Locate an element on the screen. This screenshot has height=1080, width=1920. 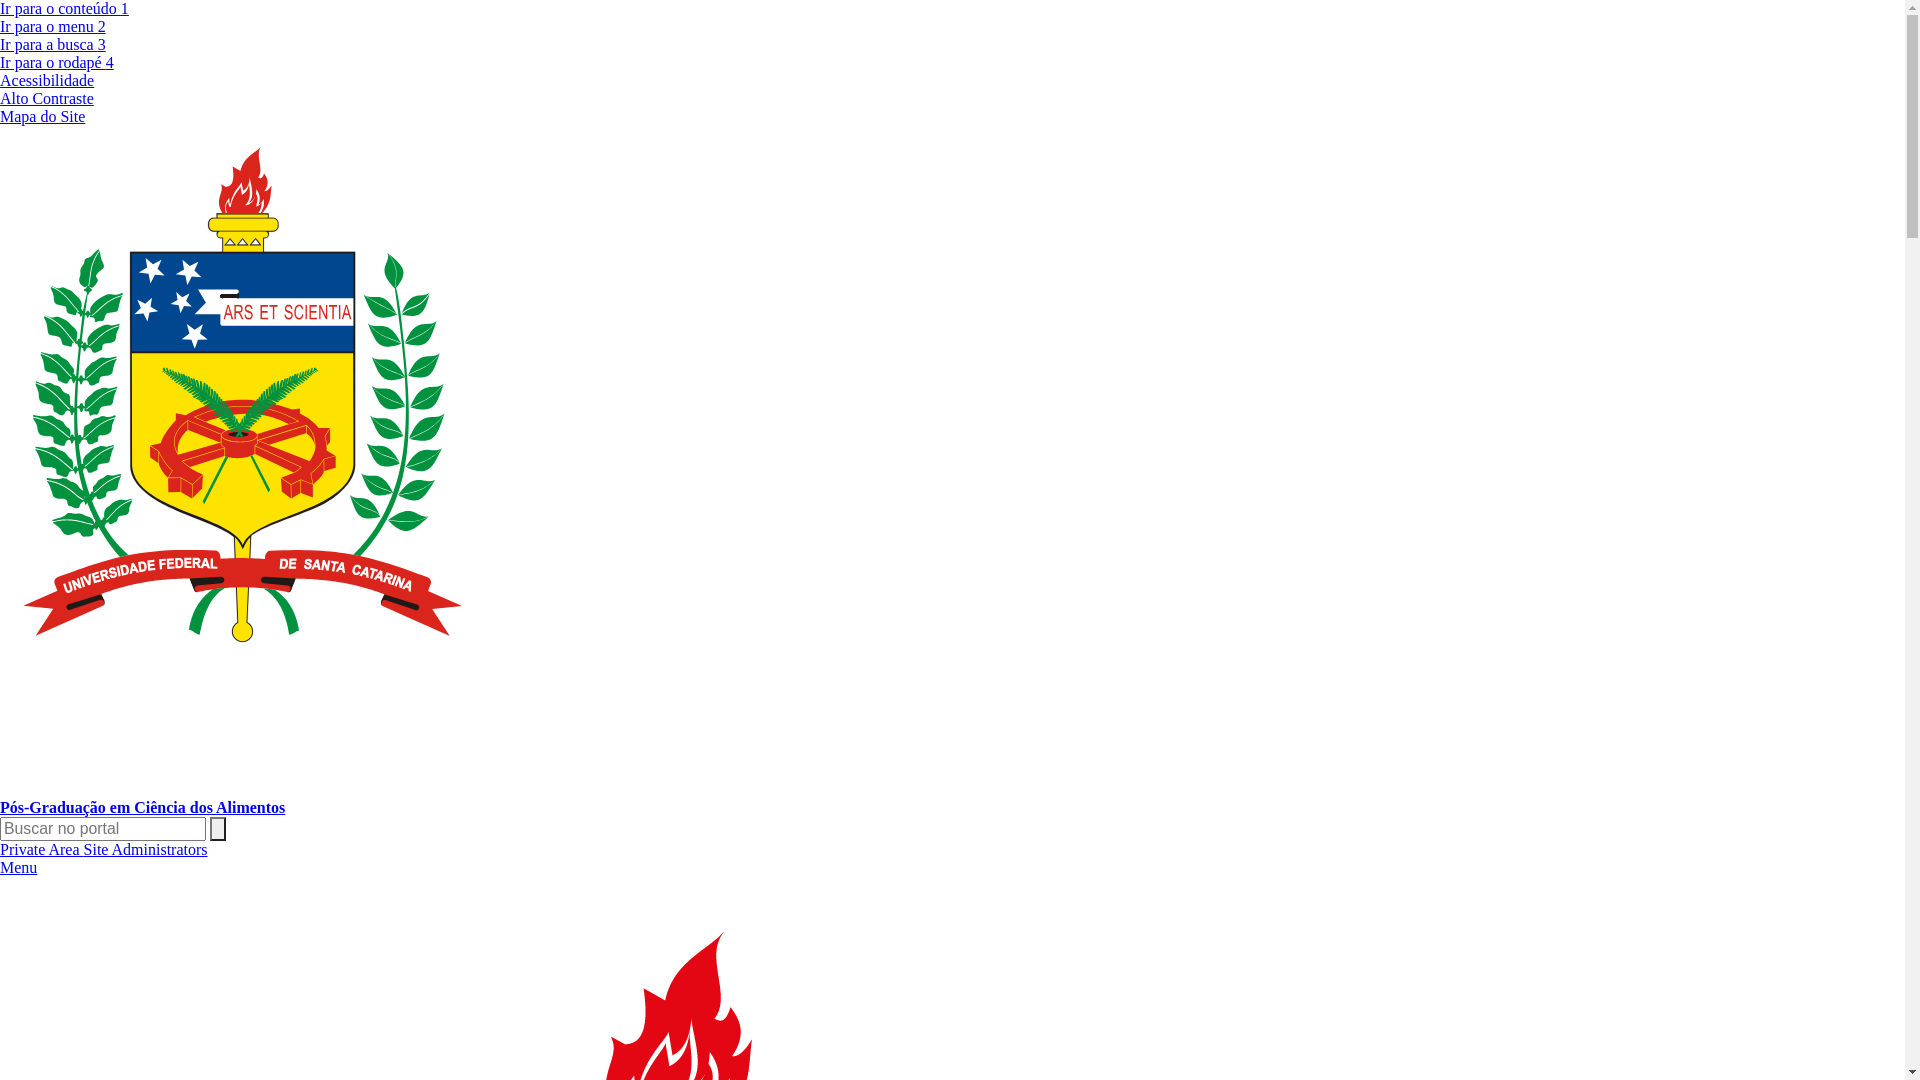
Mapa do Site is located at coordinates (42, 116).